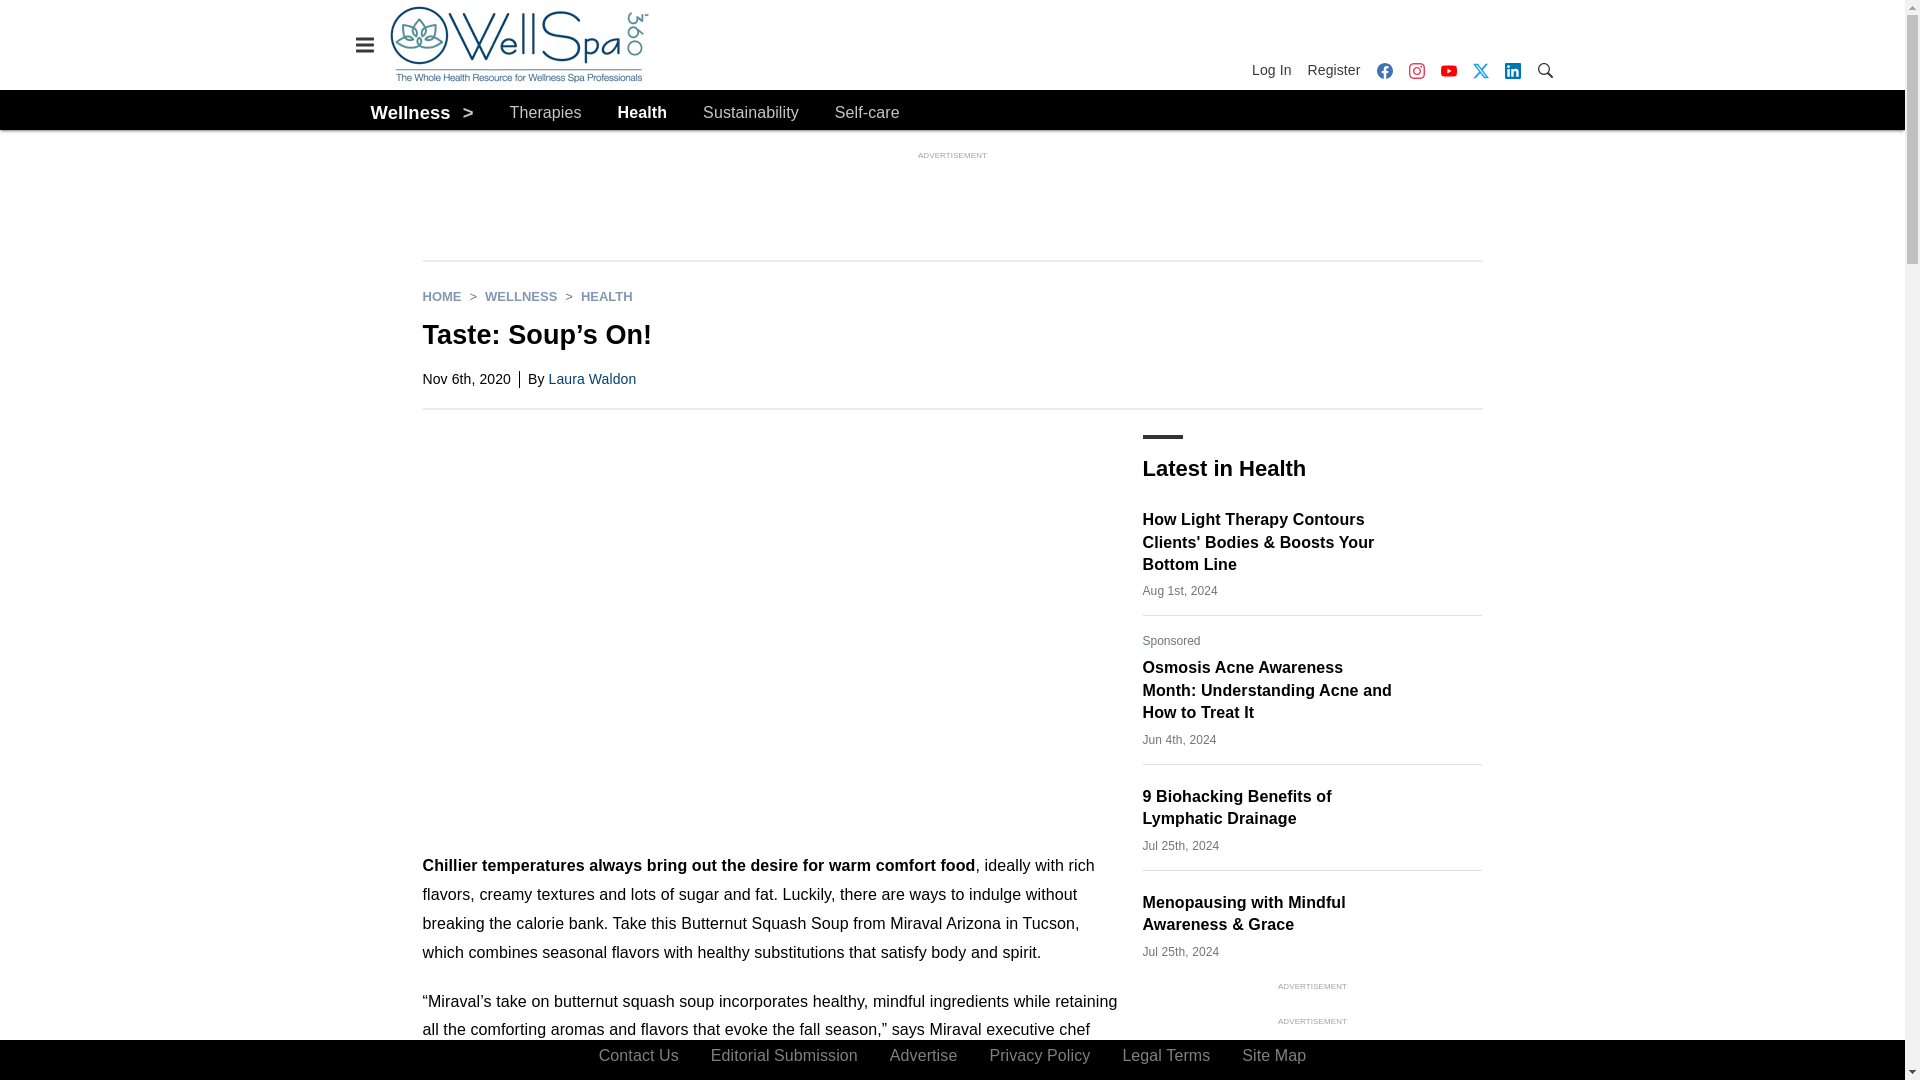  I want to click on Facebook icon, so click(1383, 70).